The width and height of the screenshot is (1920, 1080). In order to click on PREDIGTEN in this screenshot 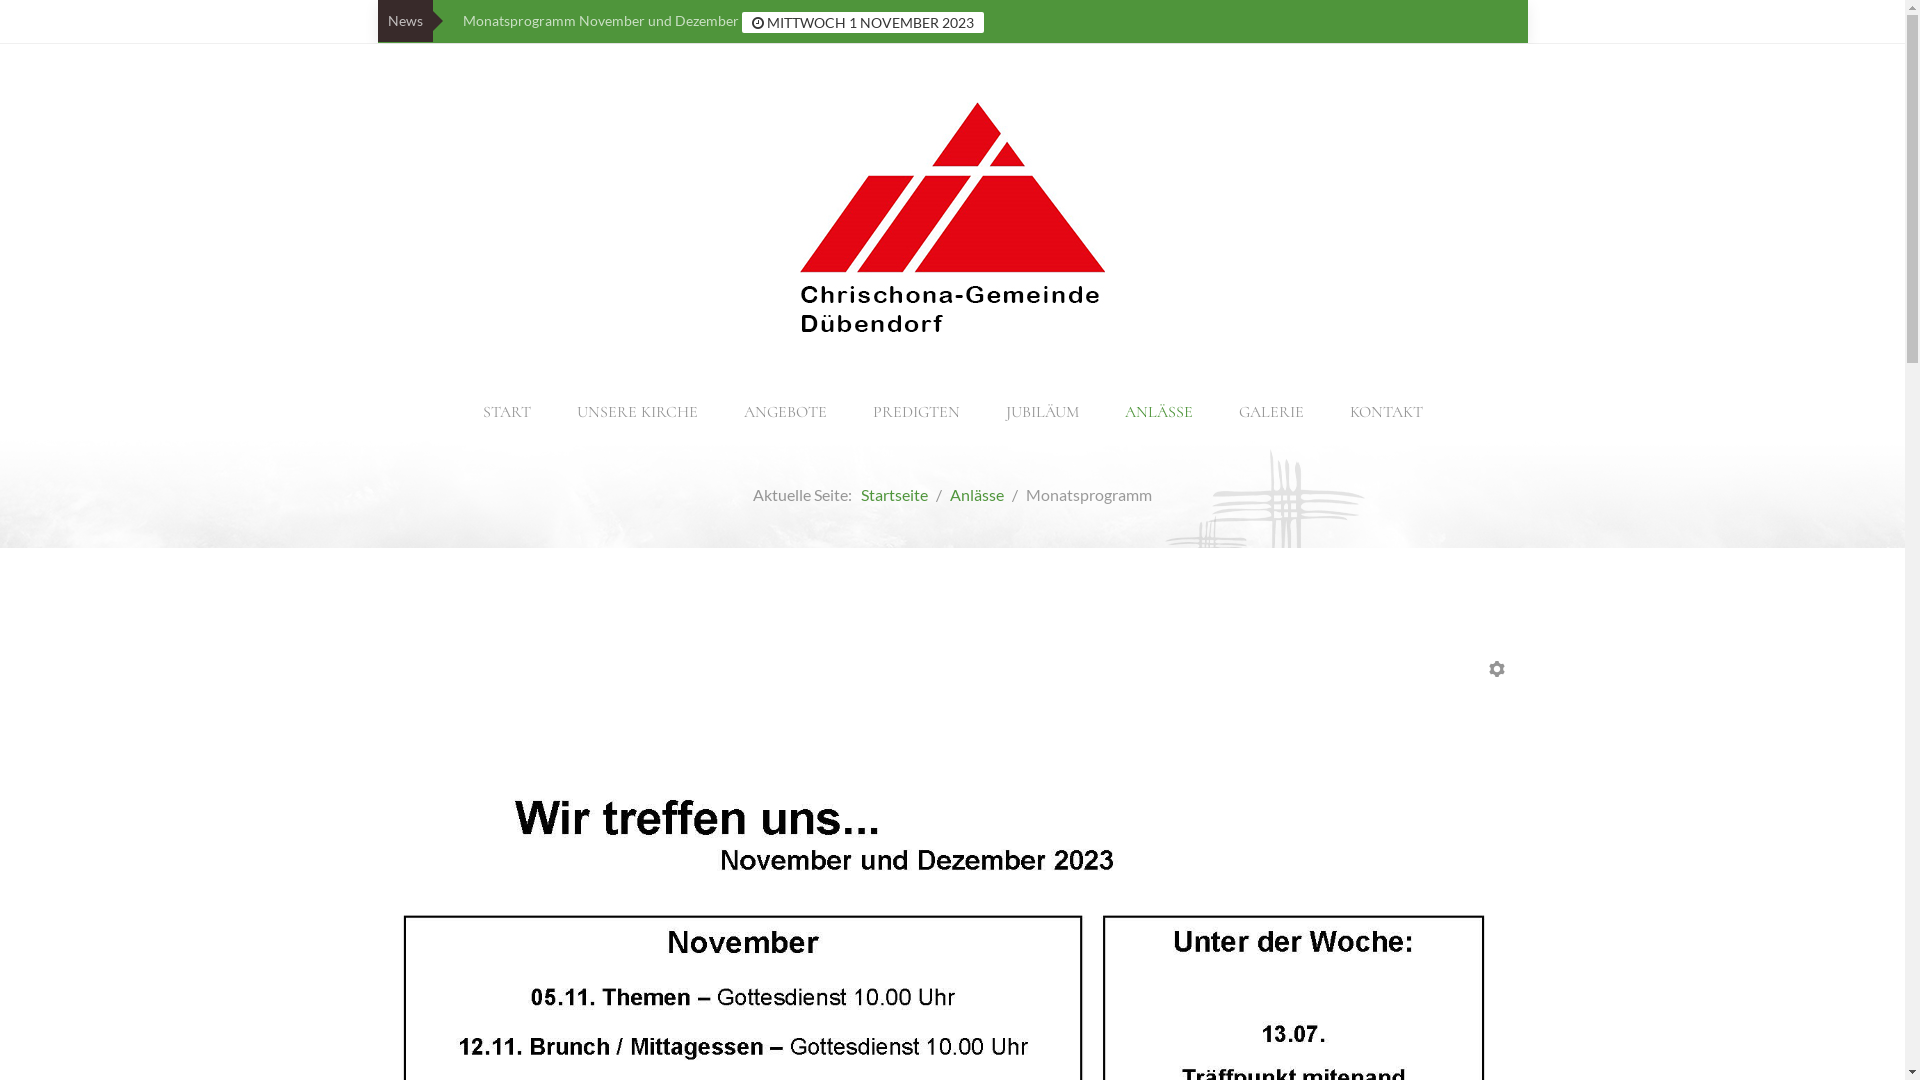, I will do `click(916, 412)`.